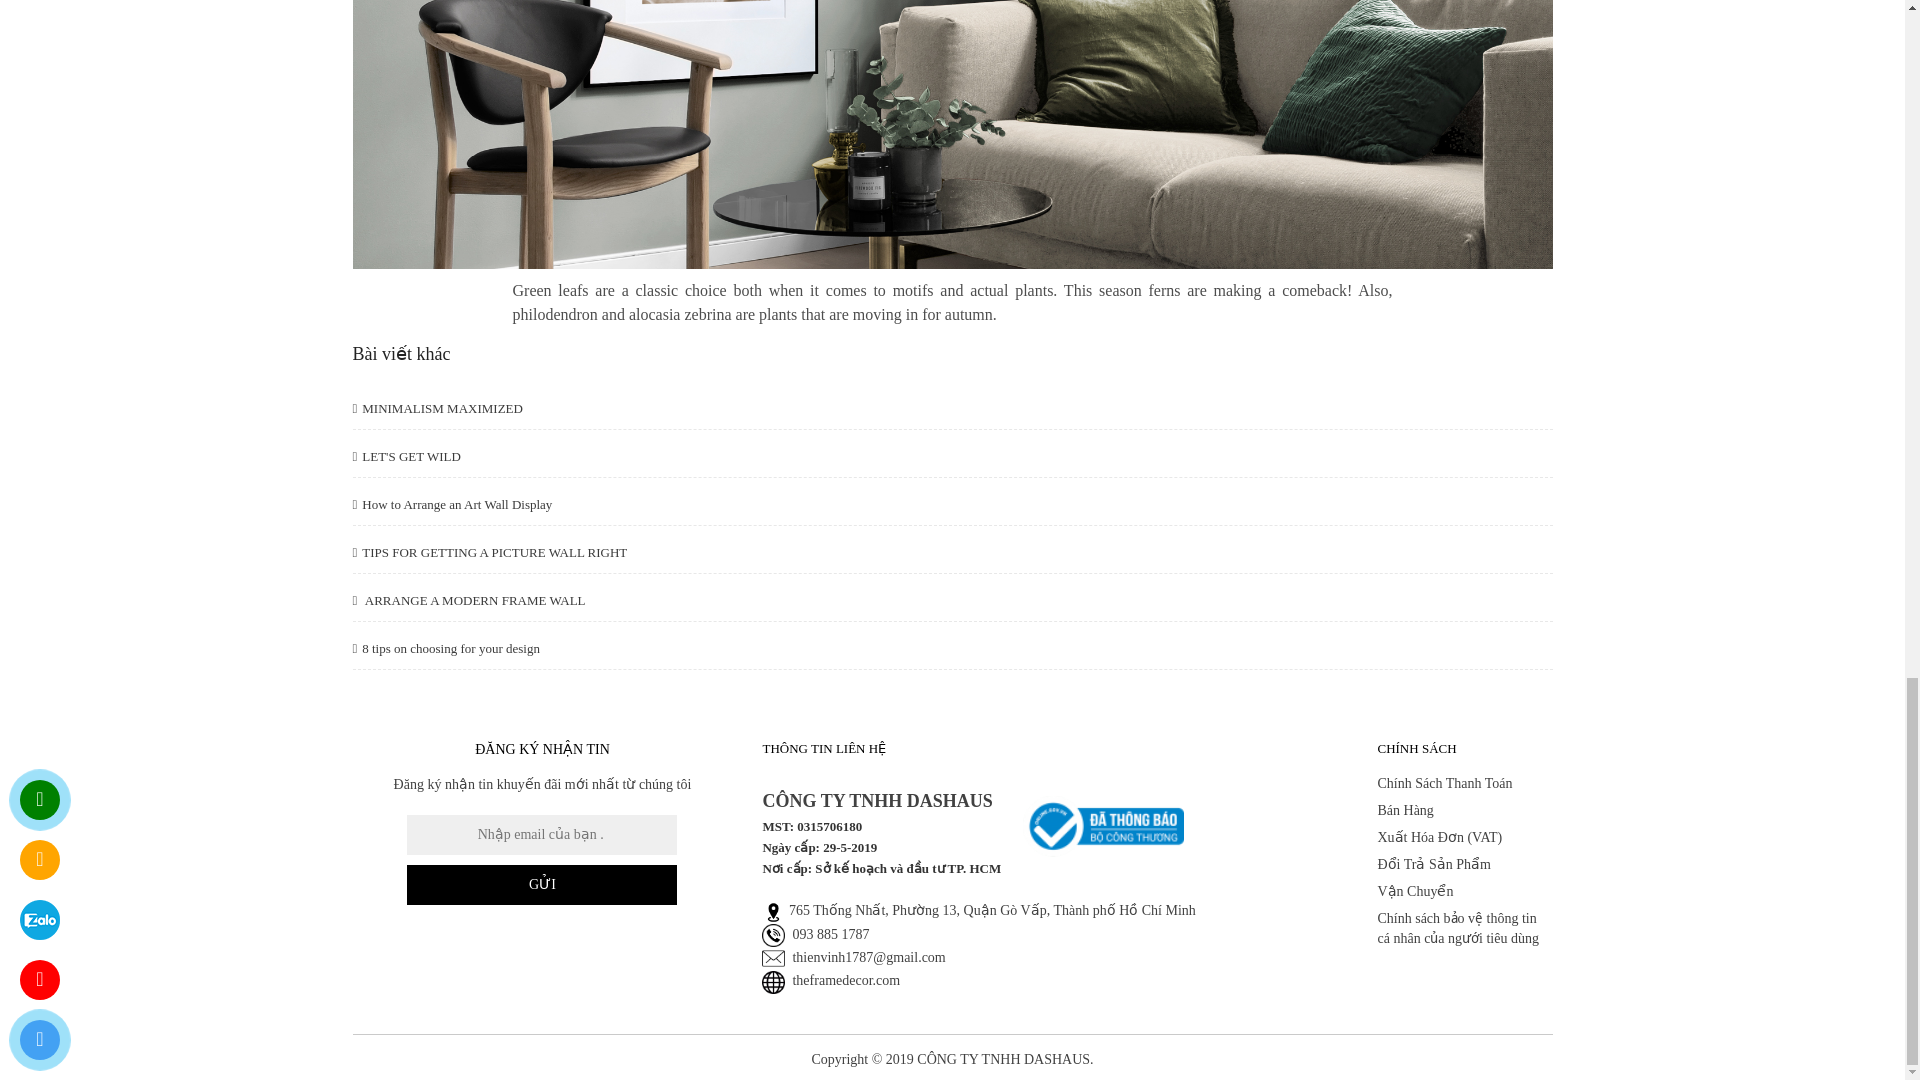 The image size is (1920, 1080). I want to click on  ARRANGE A MODERN FRAME WALL, so click(468, 600).